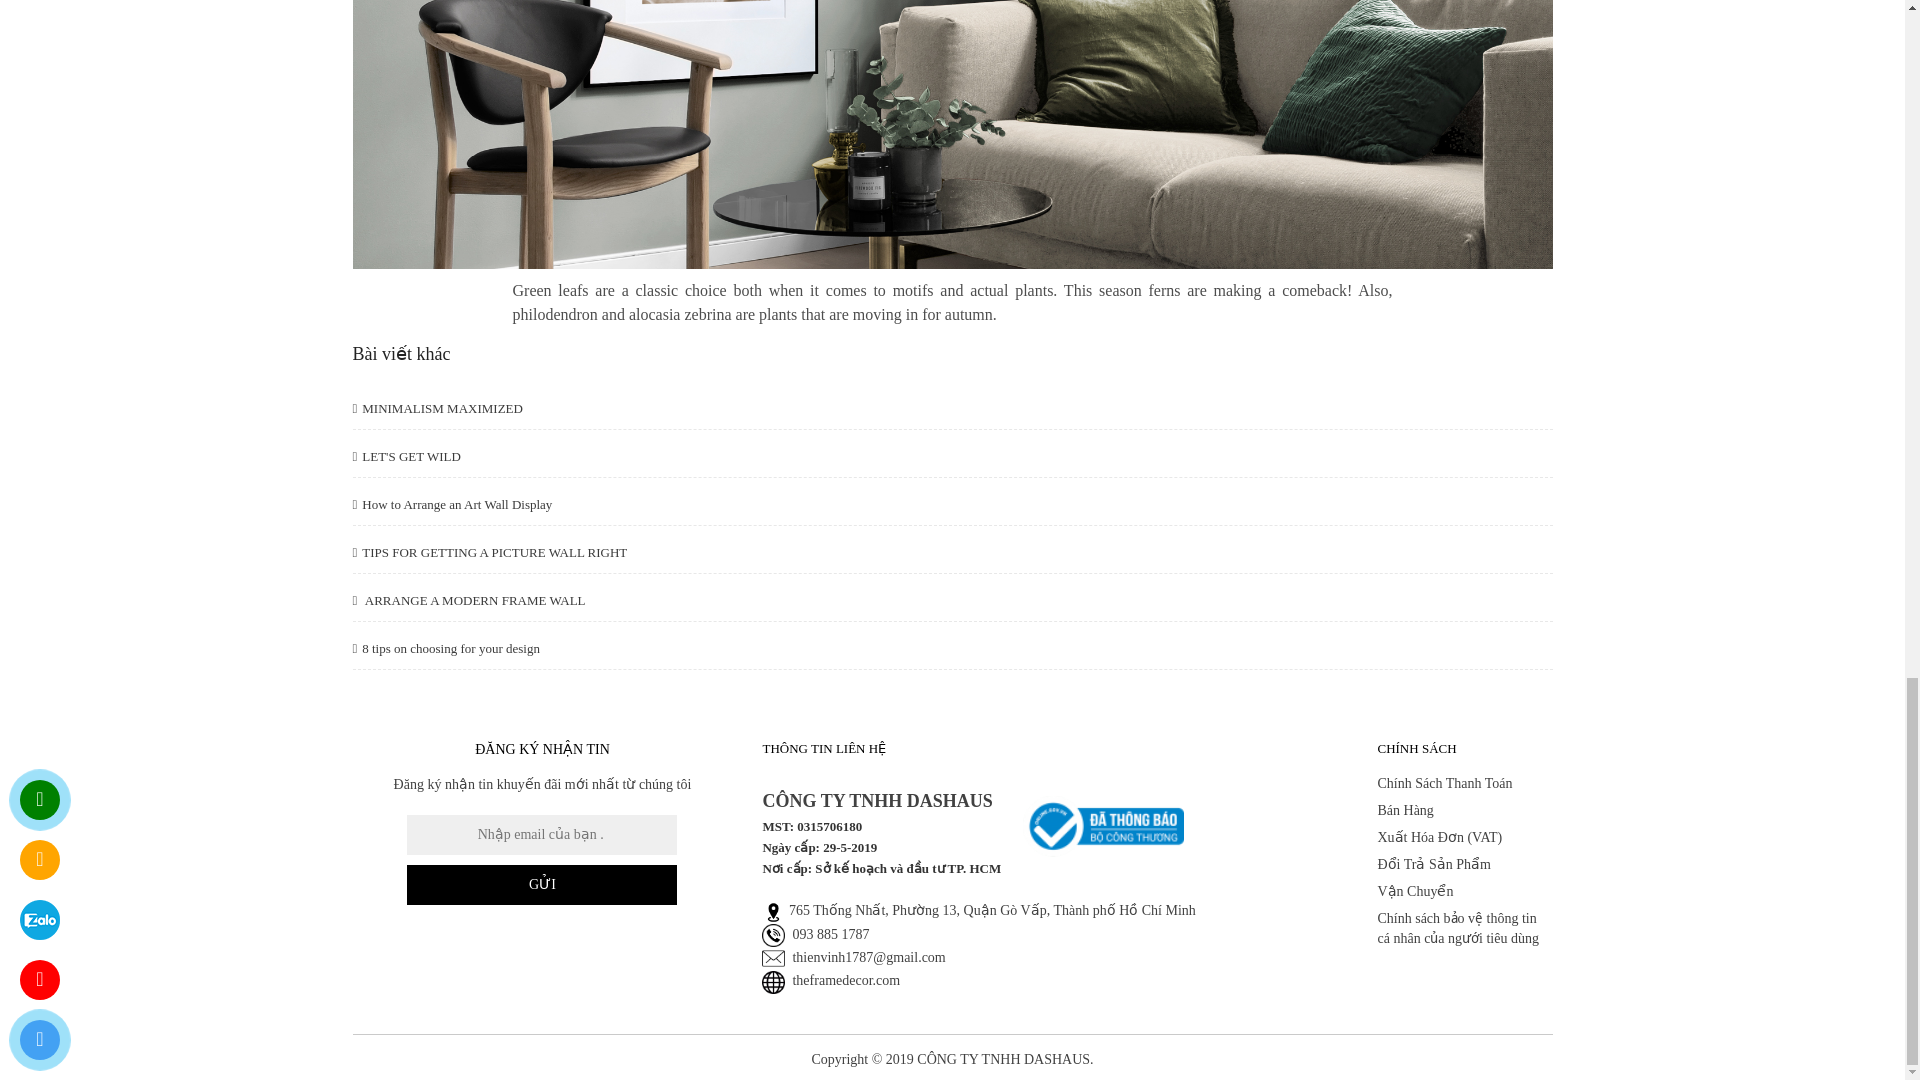 The image size is (1920, 1080). I want to click on  ARRANGE A MODERN FRAME WALL, so click(468, 600).